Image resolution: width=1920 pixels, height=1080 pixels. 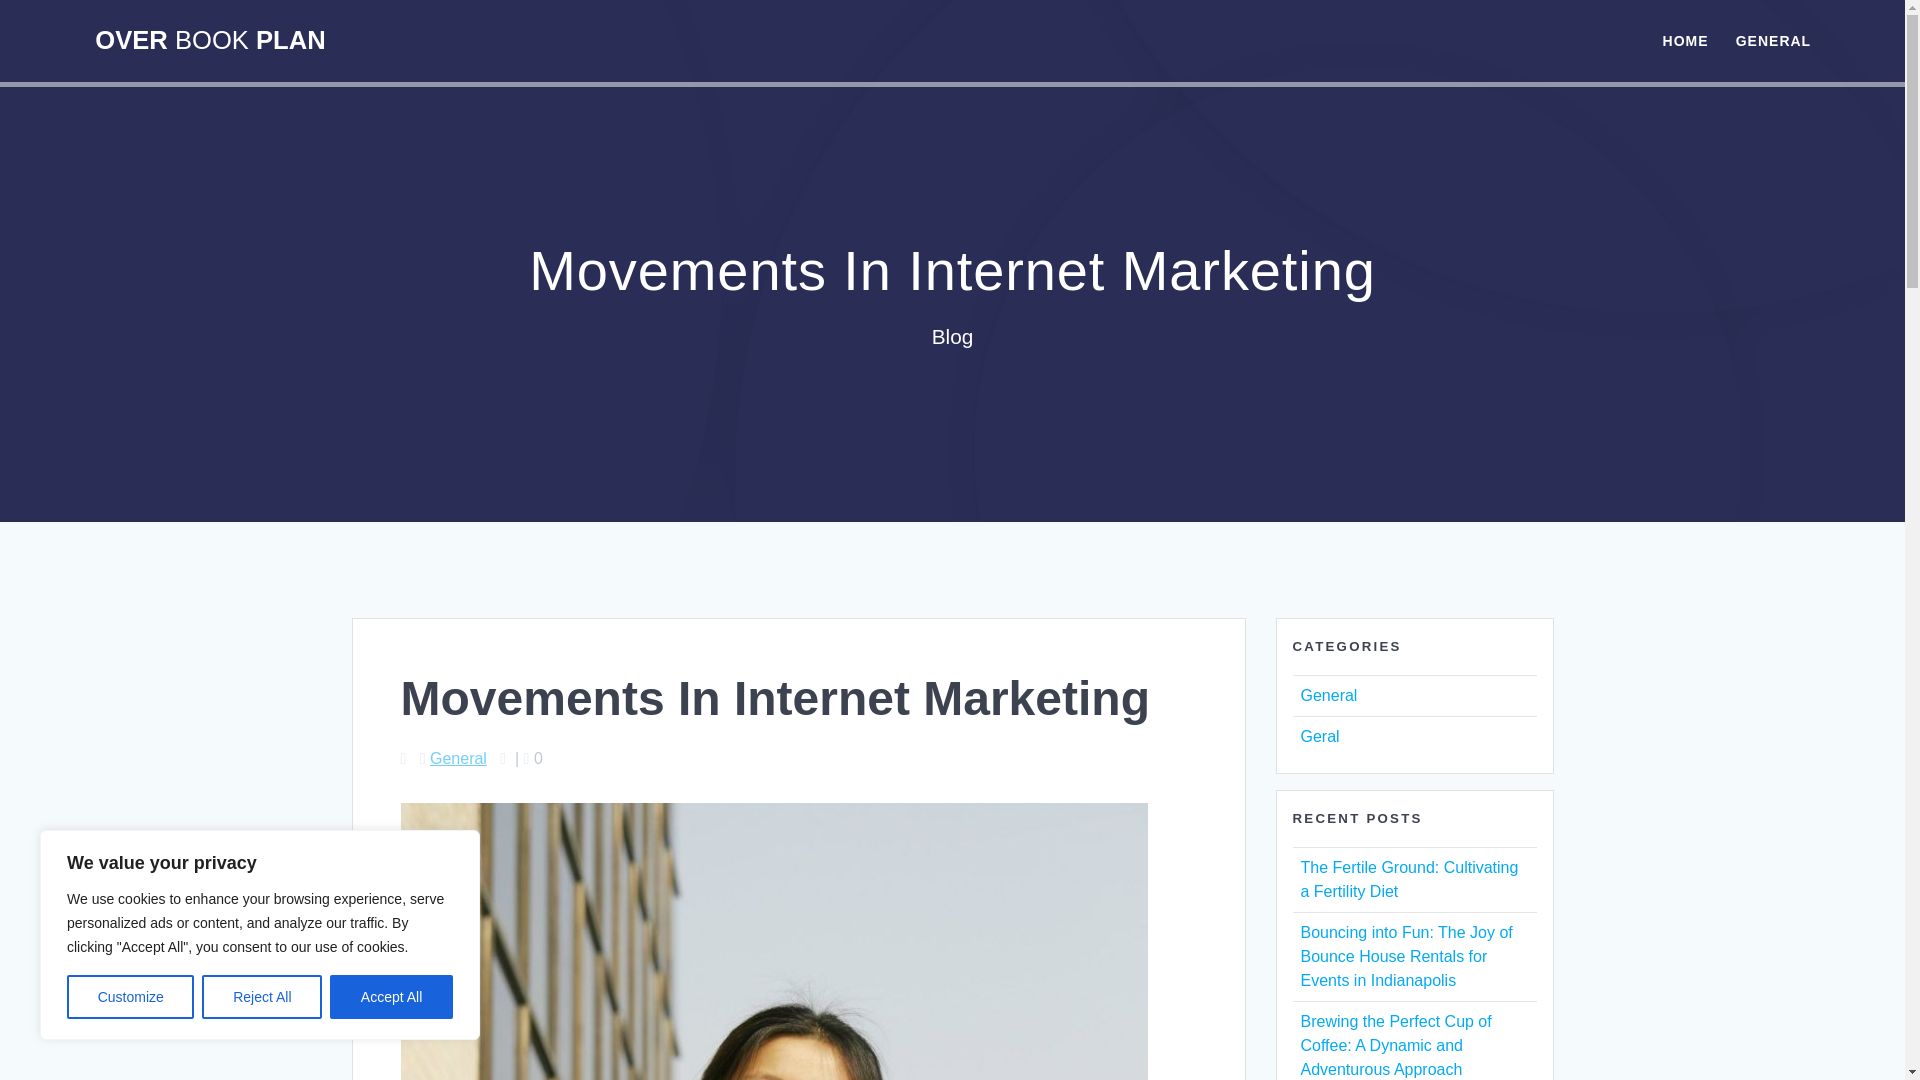 What do you see at coordinates (209, 41) in the screenshot?
I see `OVER BOOK PLAN` at bounding box center [209, 41].